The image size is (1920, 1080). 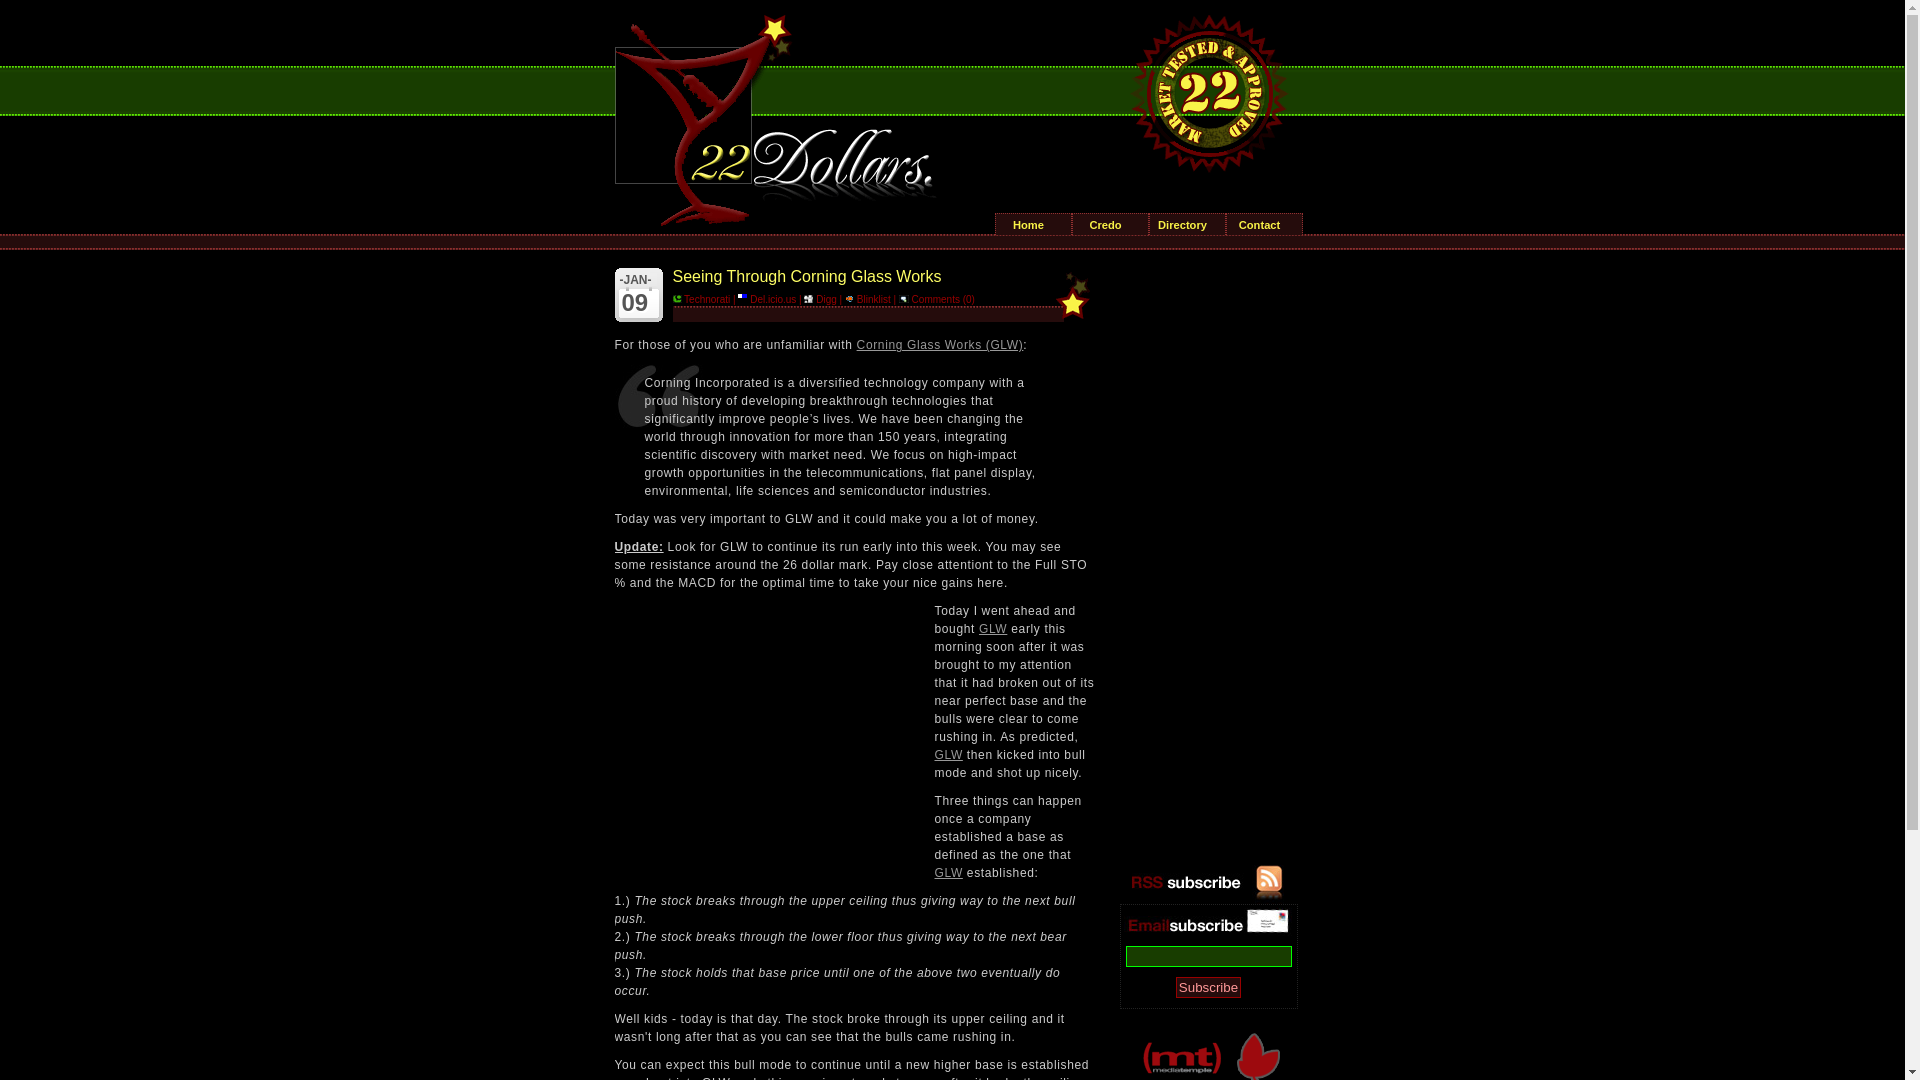 What do you see at coordinates (767, 300) in the screenshot?
I see `Del.icio.us` at bounding box center [767, 300].